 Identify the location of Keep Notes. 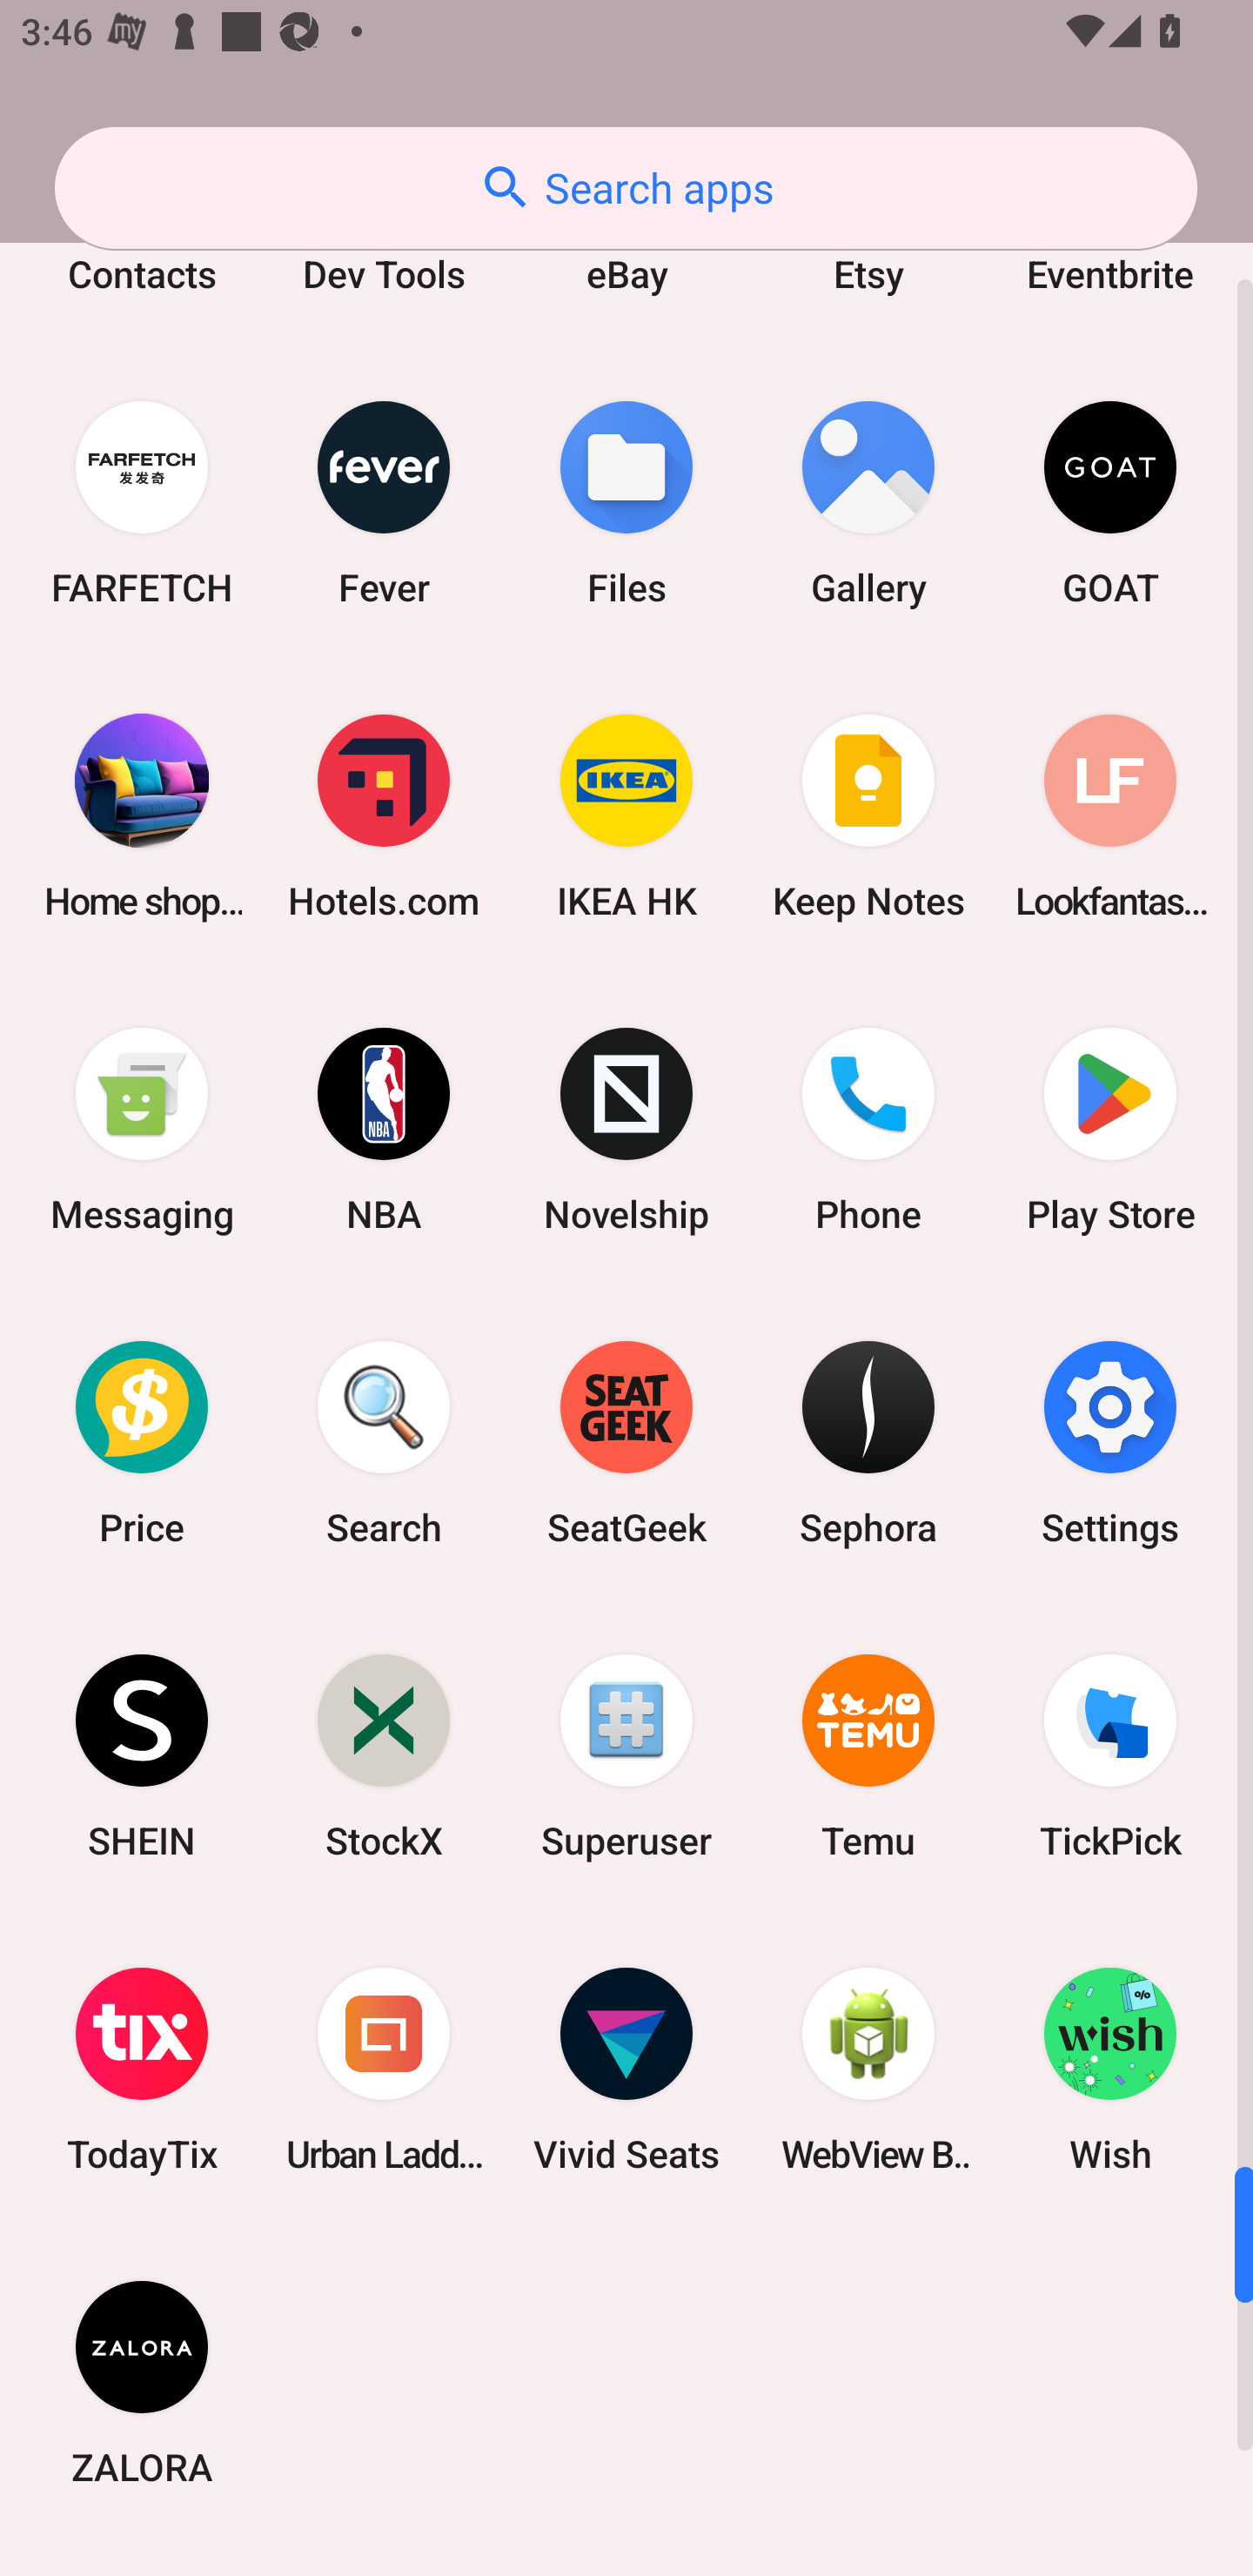
(868, 816).